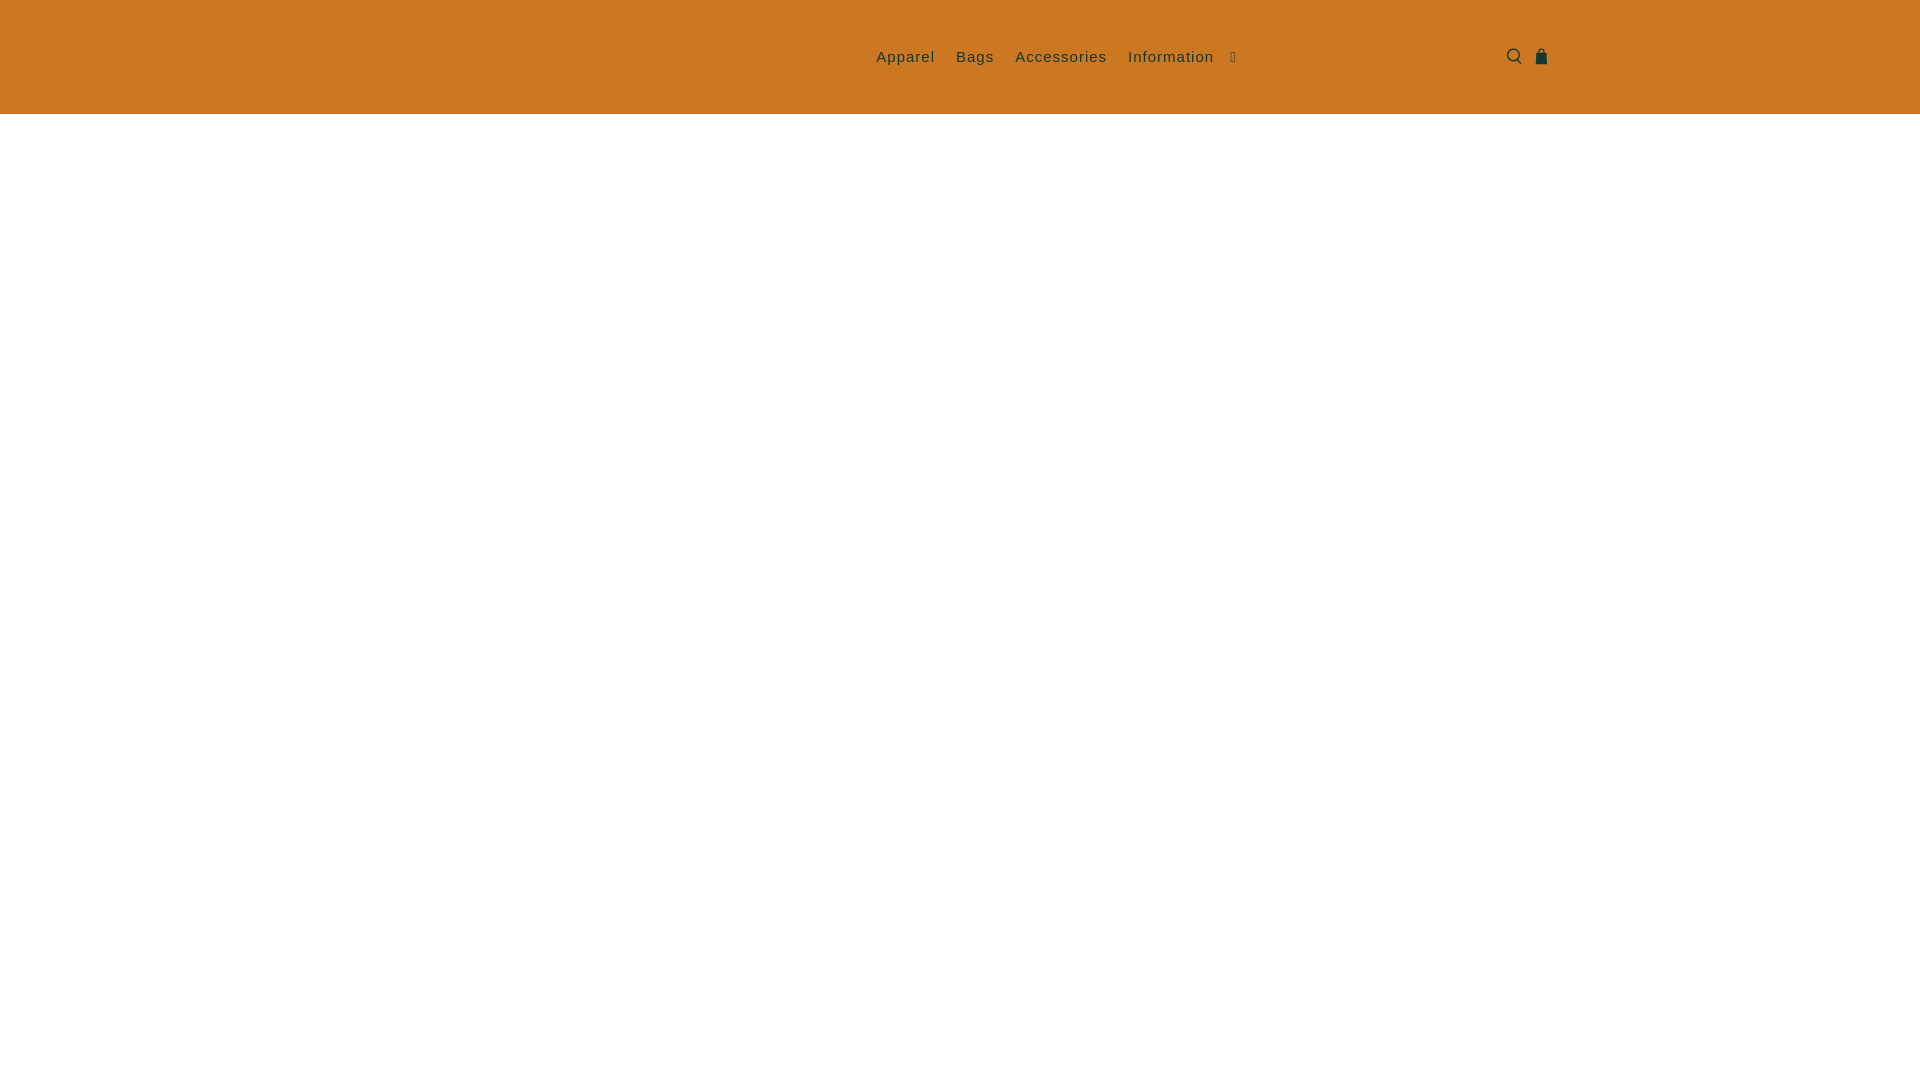 This screenshot has height=1080, width=1920. What do you see at coordinates (1060, 58) in the screenshot?
I see `Accessories` at bounding box center [1060, 58].